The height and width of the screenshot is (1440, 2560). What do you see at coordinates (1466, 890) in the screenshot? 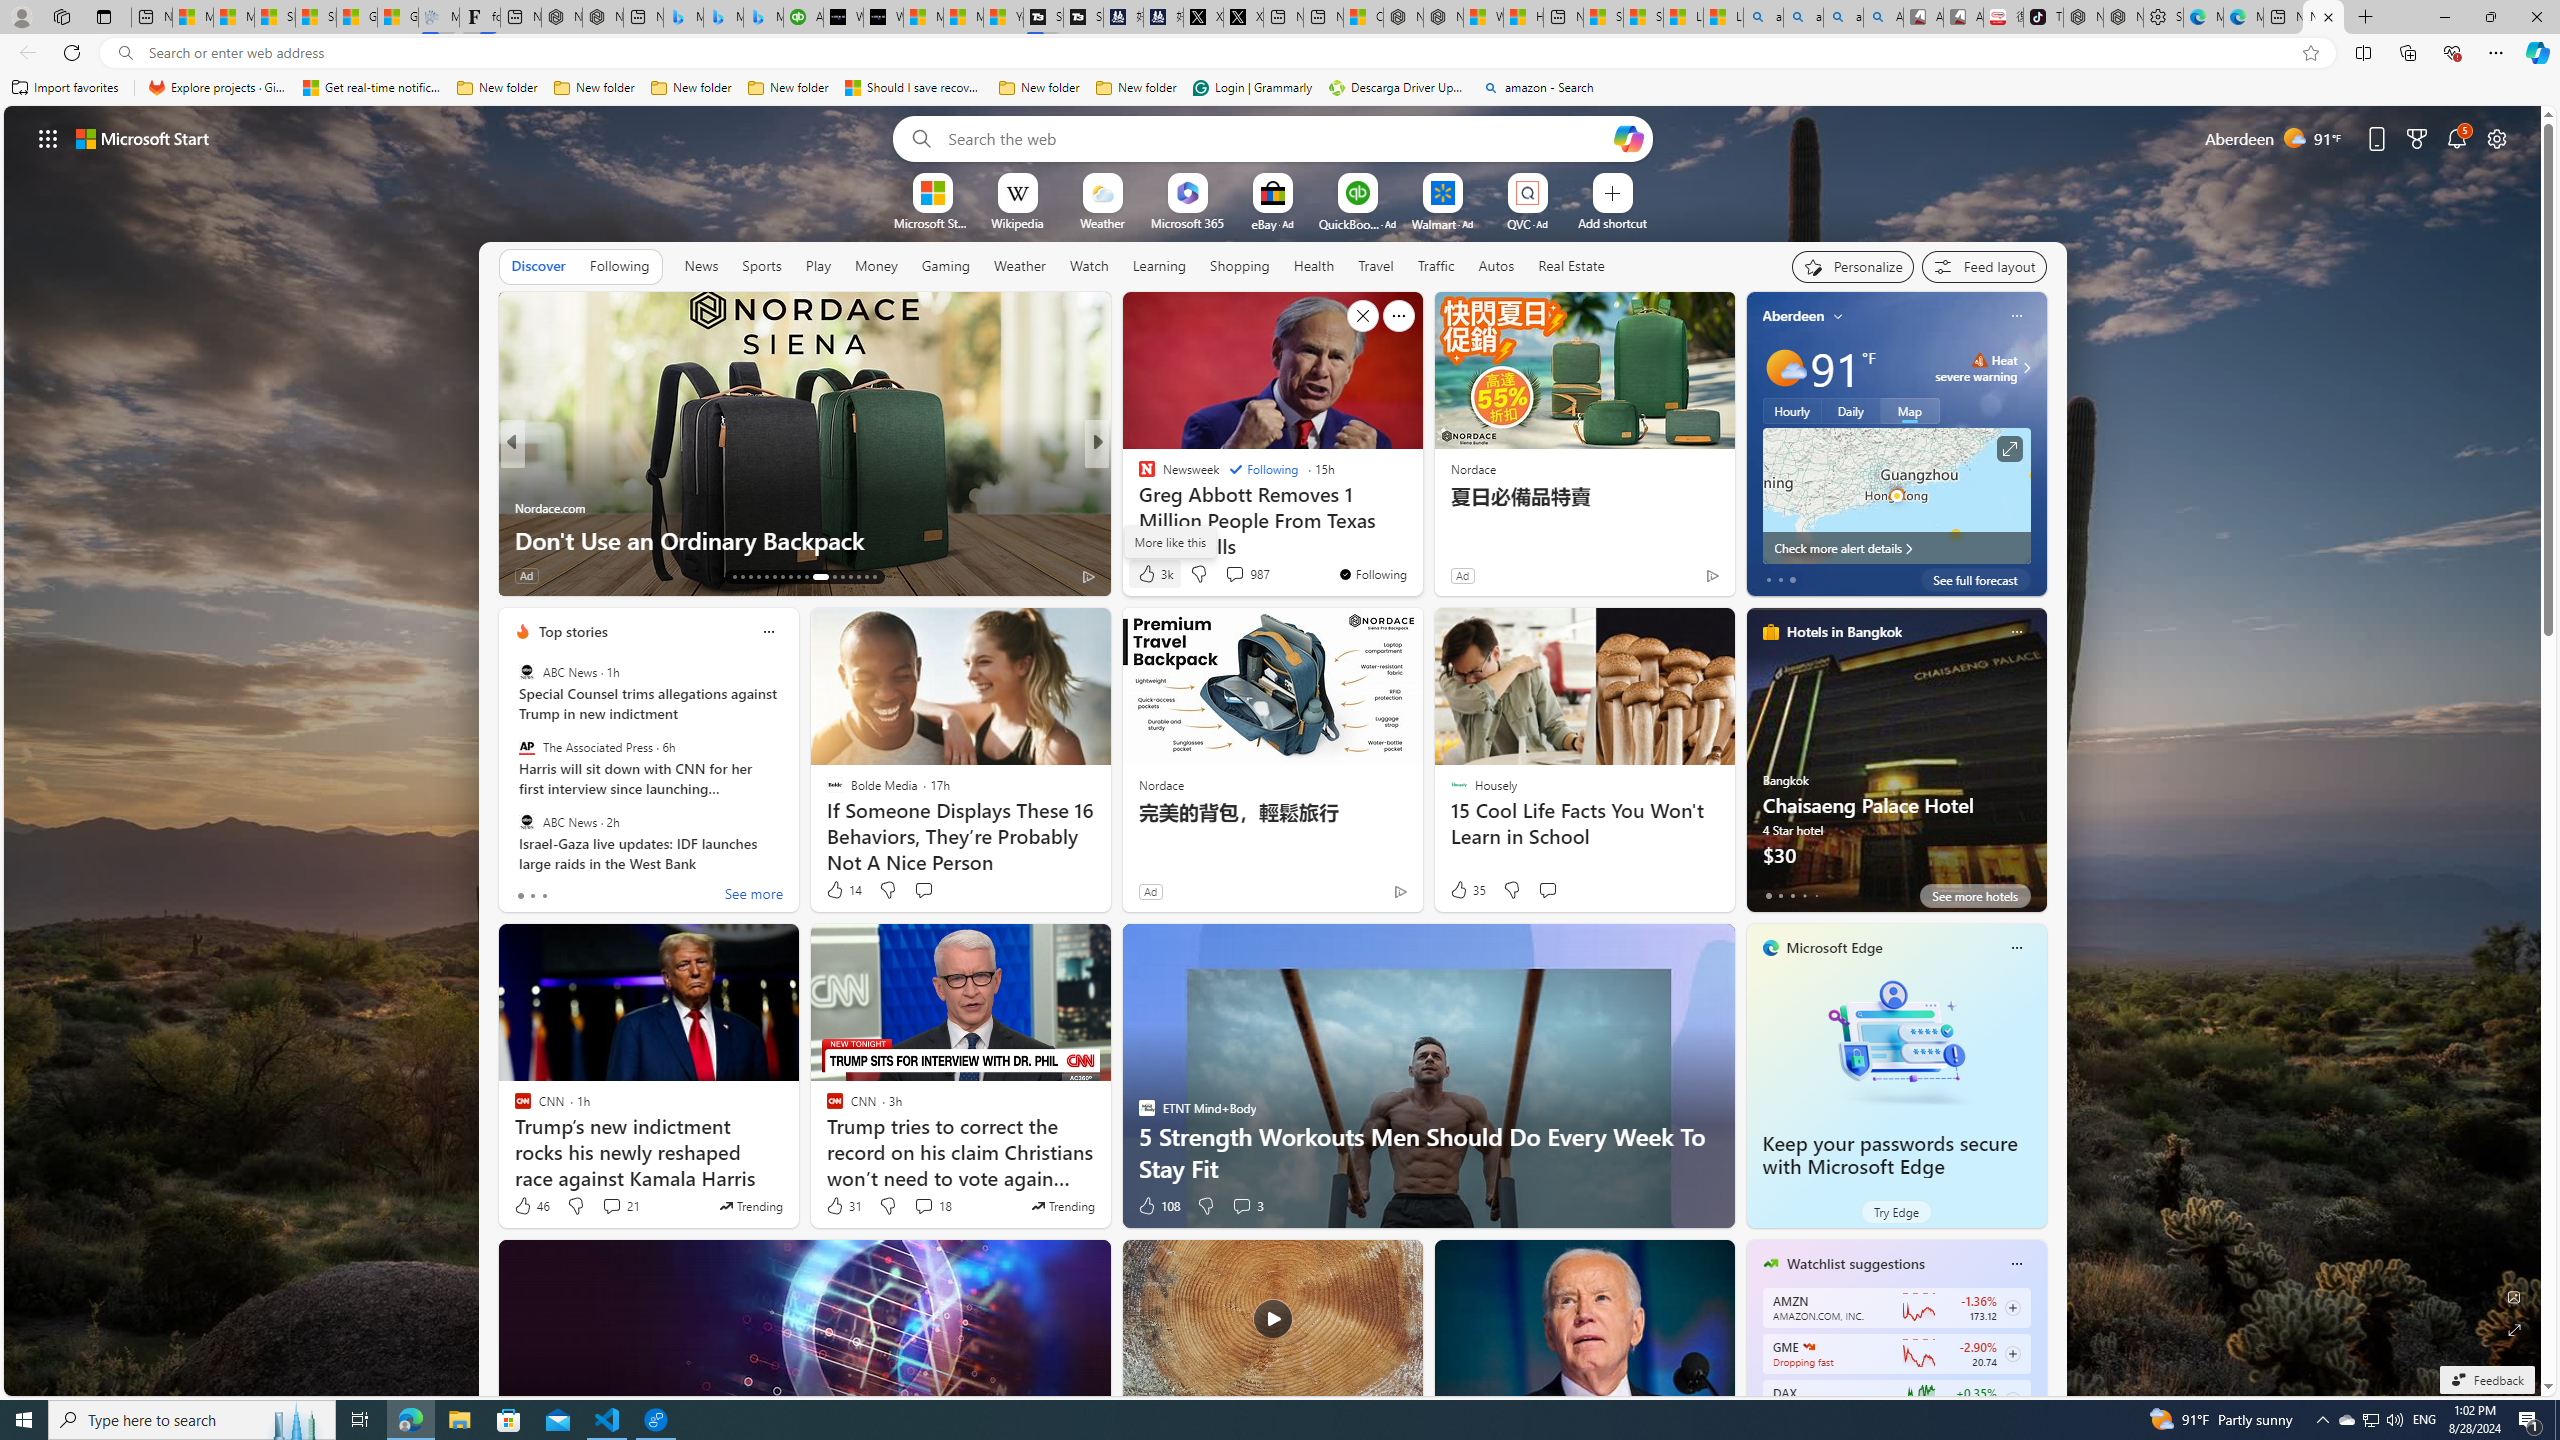
I see `35 Like` at bounding box center [1466, 890].